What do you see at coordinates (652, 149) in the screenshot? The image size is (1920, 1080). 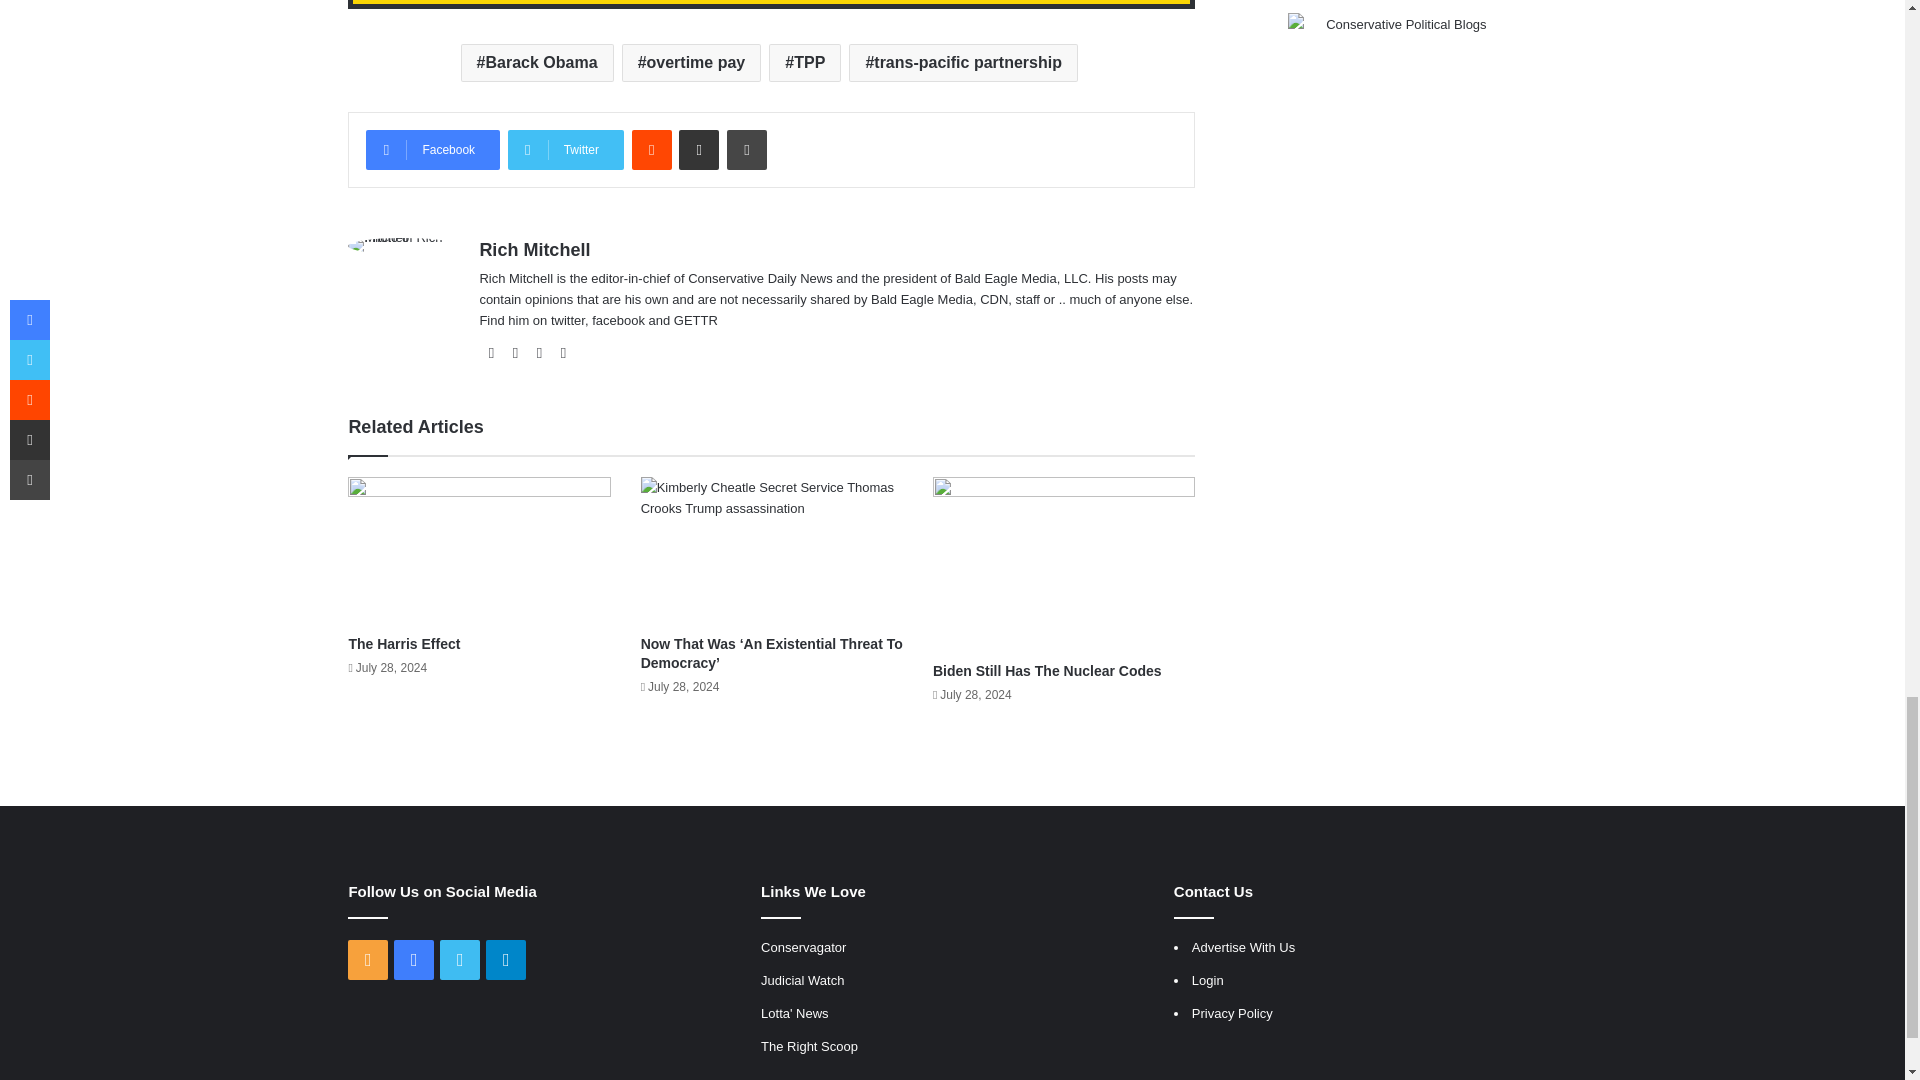 I see `Reddit` at bounding box center [652, 149].